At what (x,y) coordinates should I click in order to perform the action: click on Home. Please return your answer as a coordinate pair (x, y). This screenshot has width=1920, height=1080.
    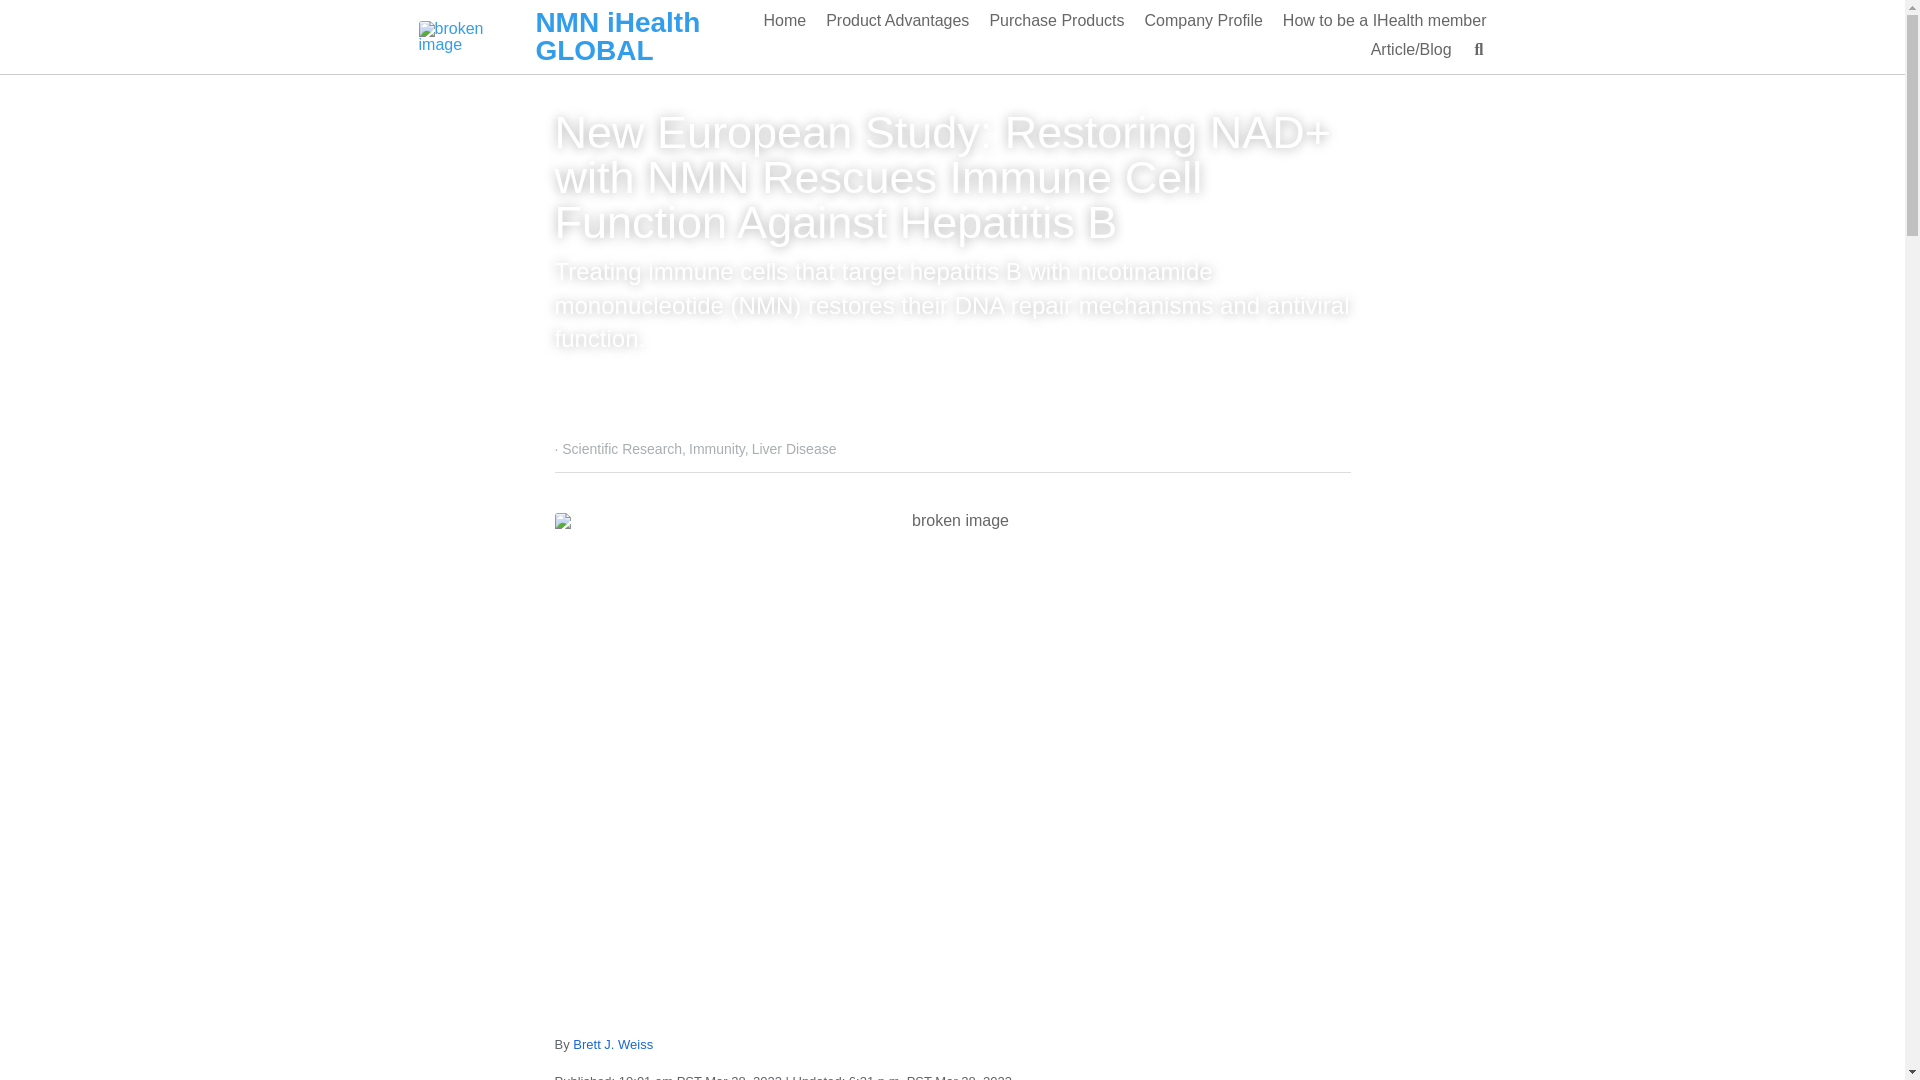
    Looking at the image, I should click on (784, 20).